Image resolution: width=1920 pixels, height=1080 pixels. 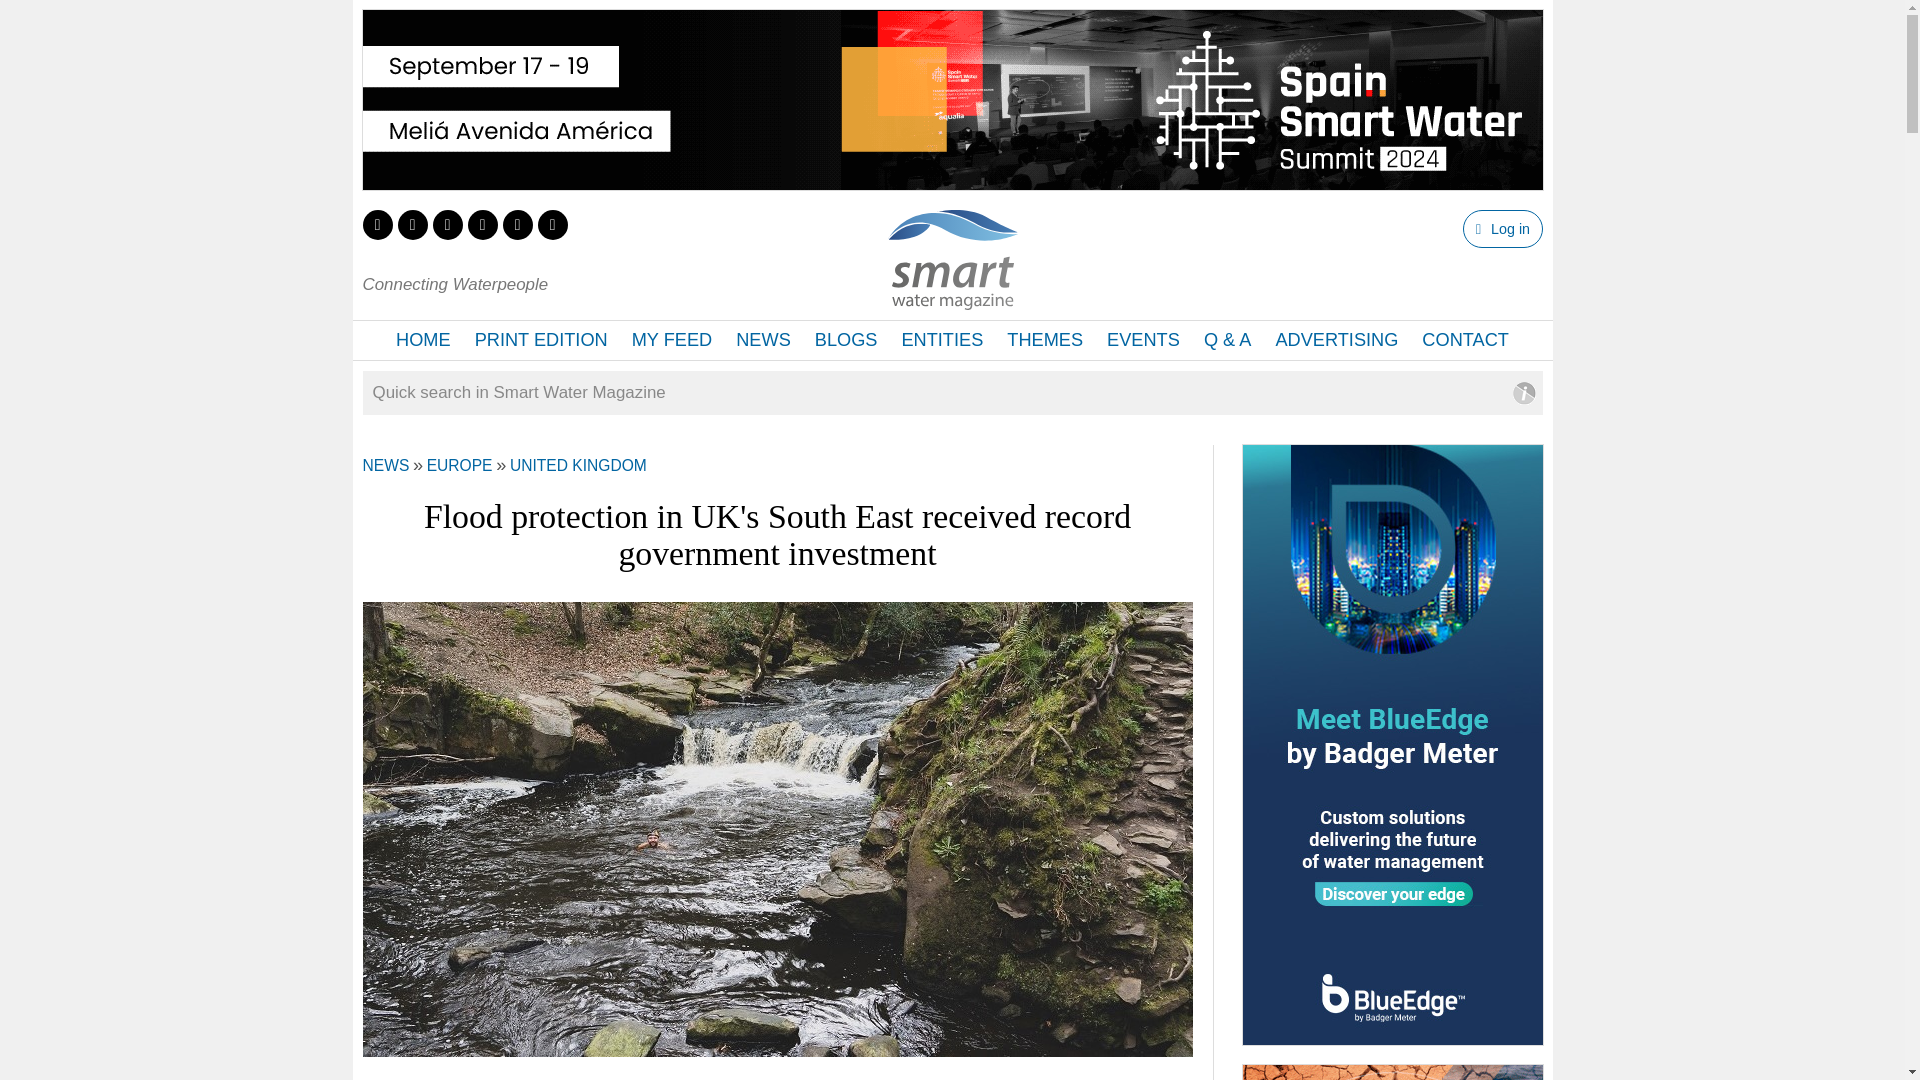 I want to click on BLOGS, so click(x=846, y=340).